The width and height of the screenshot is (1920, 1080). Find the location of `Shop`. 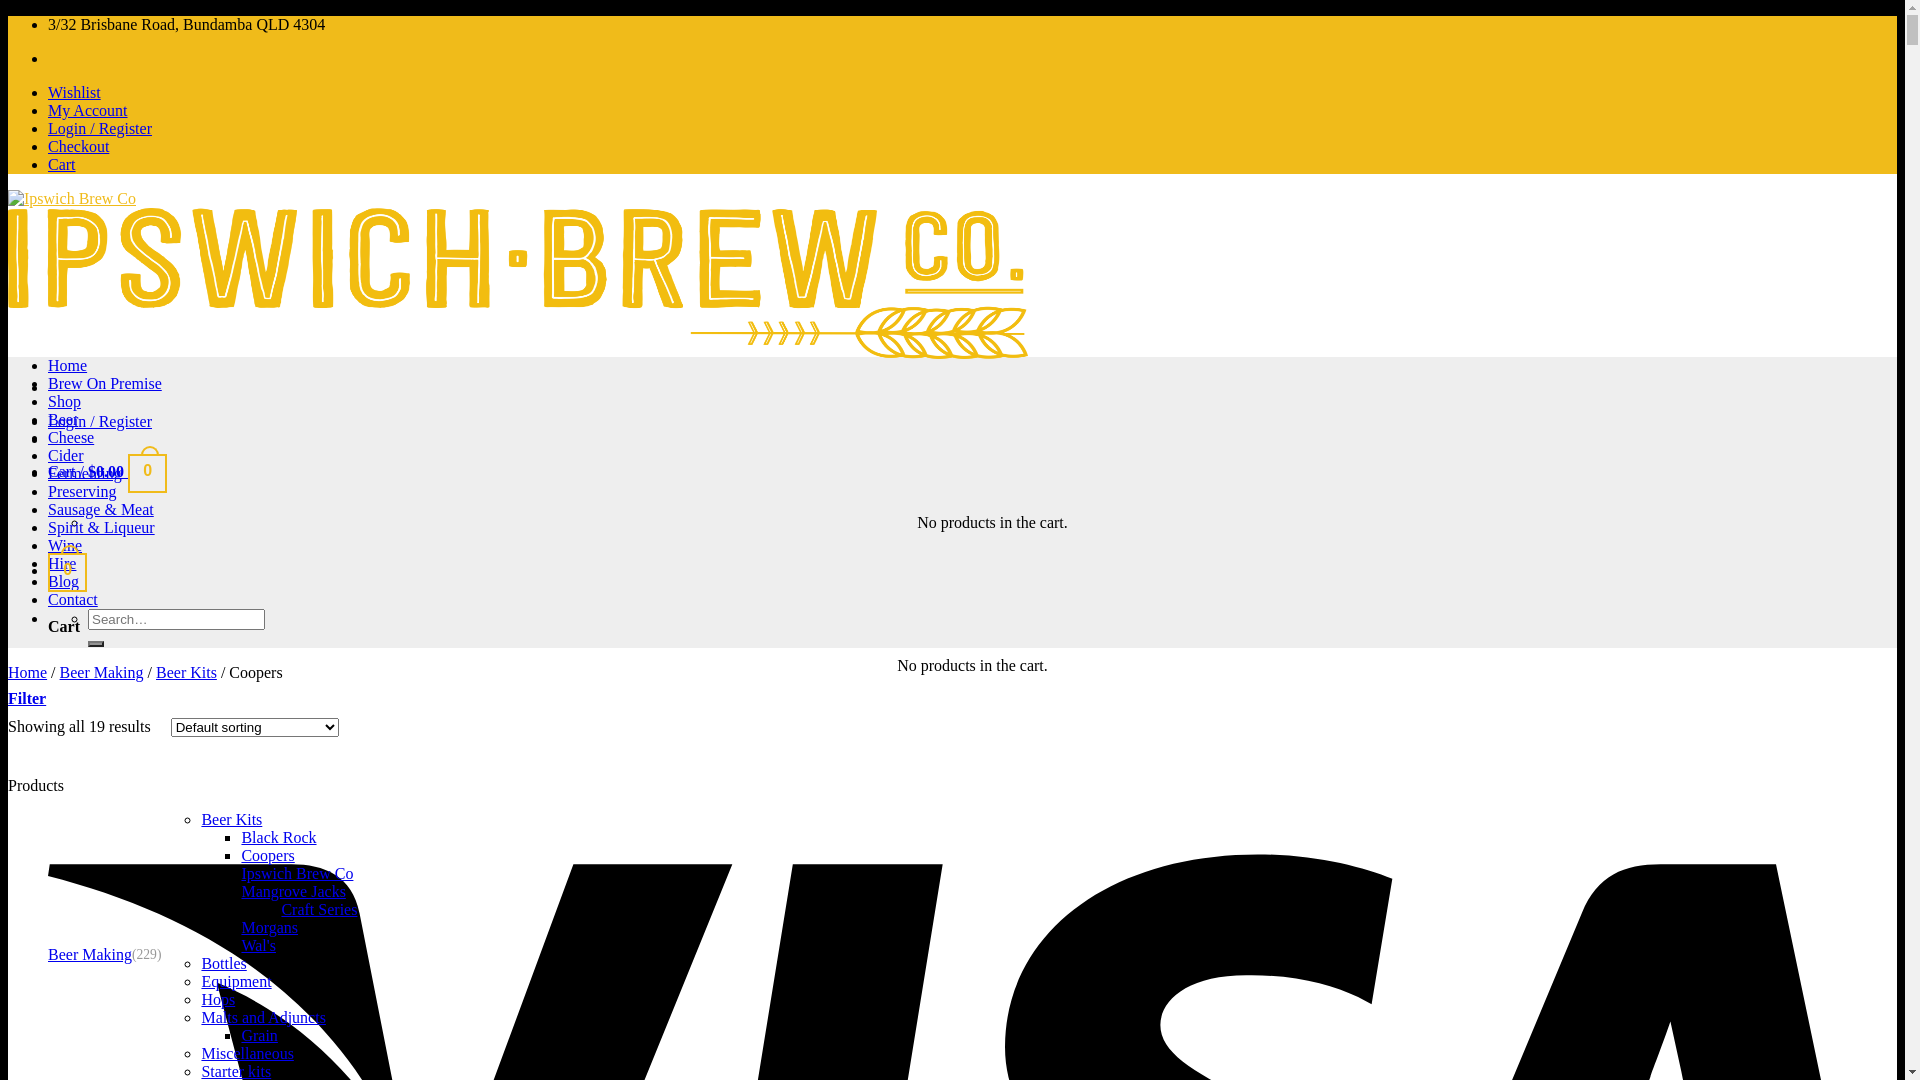

Shop is located at coordinates (64, 402).